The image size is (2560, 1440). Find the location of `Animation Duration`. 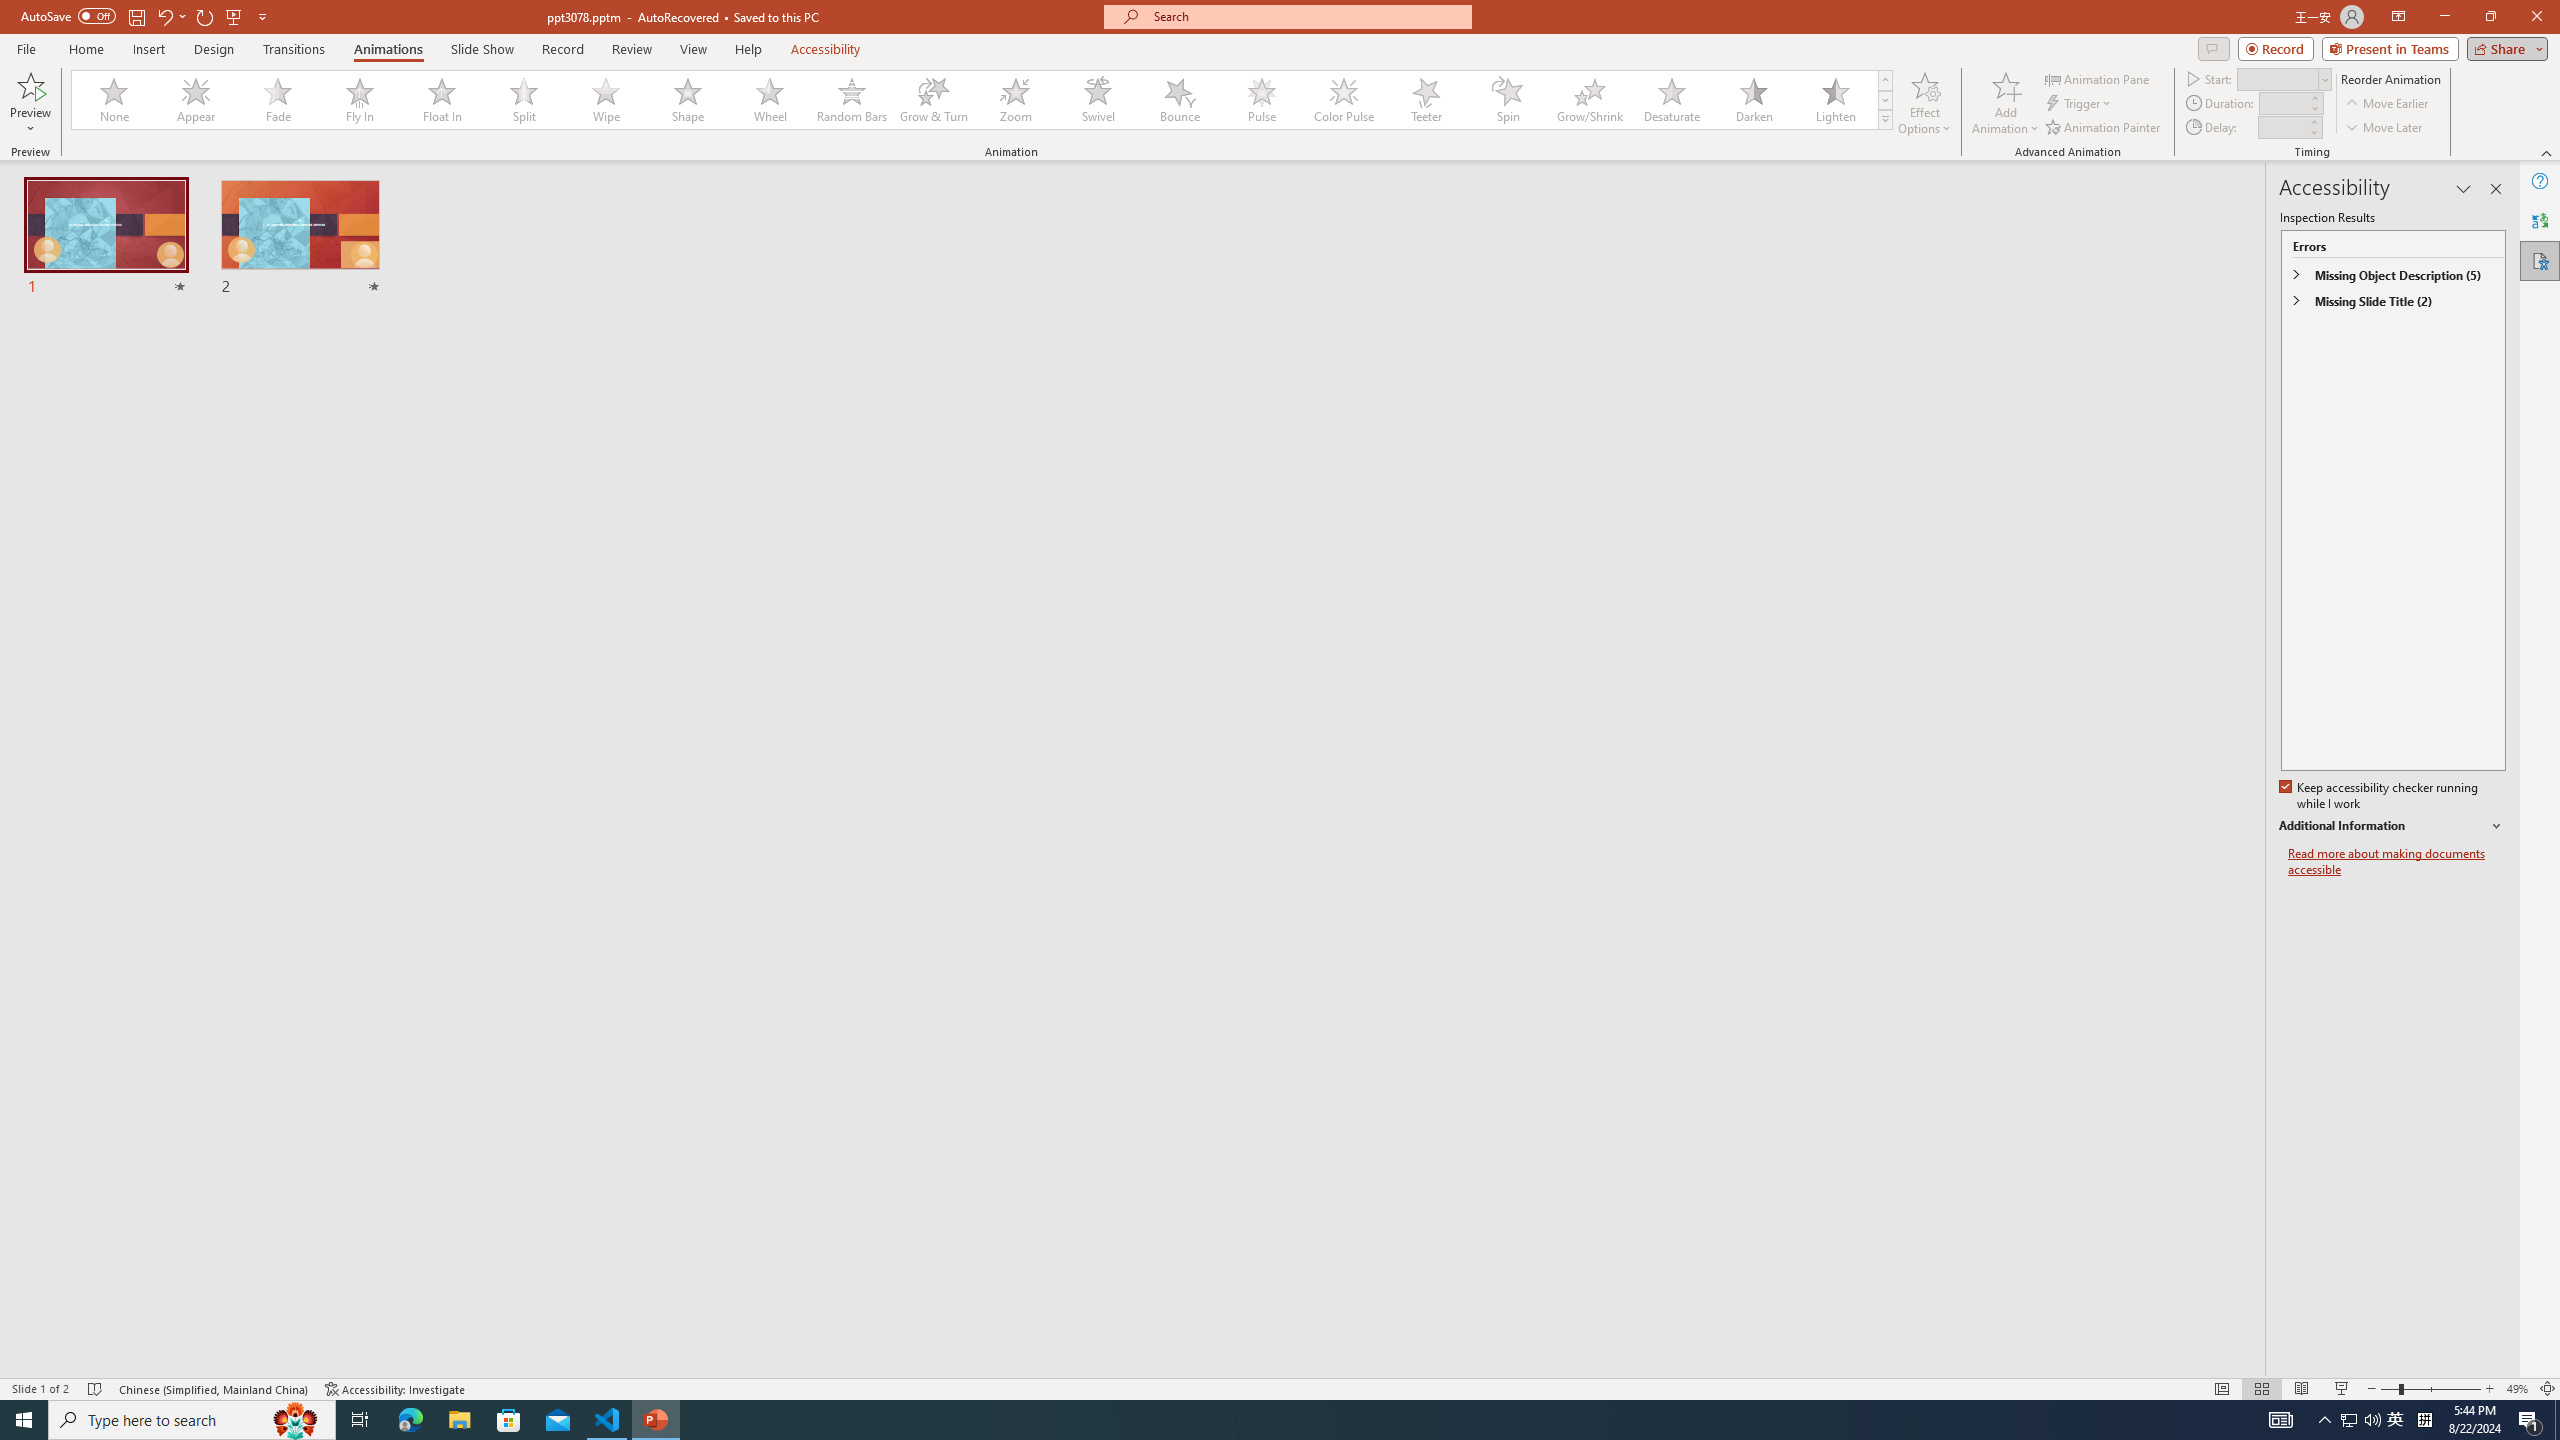

Animation Duration is located at coordinates (2283, 102).